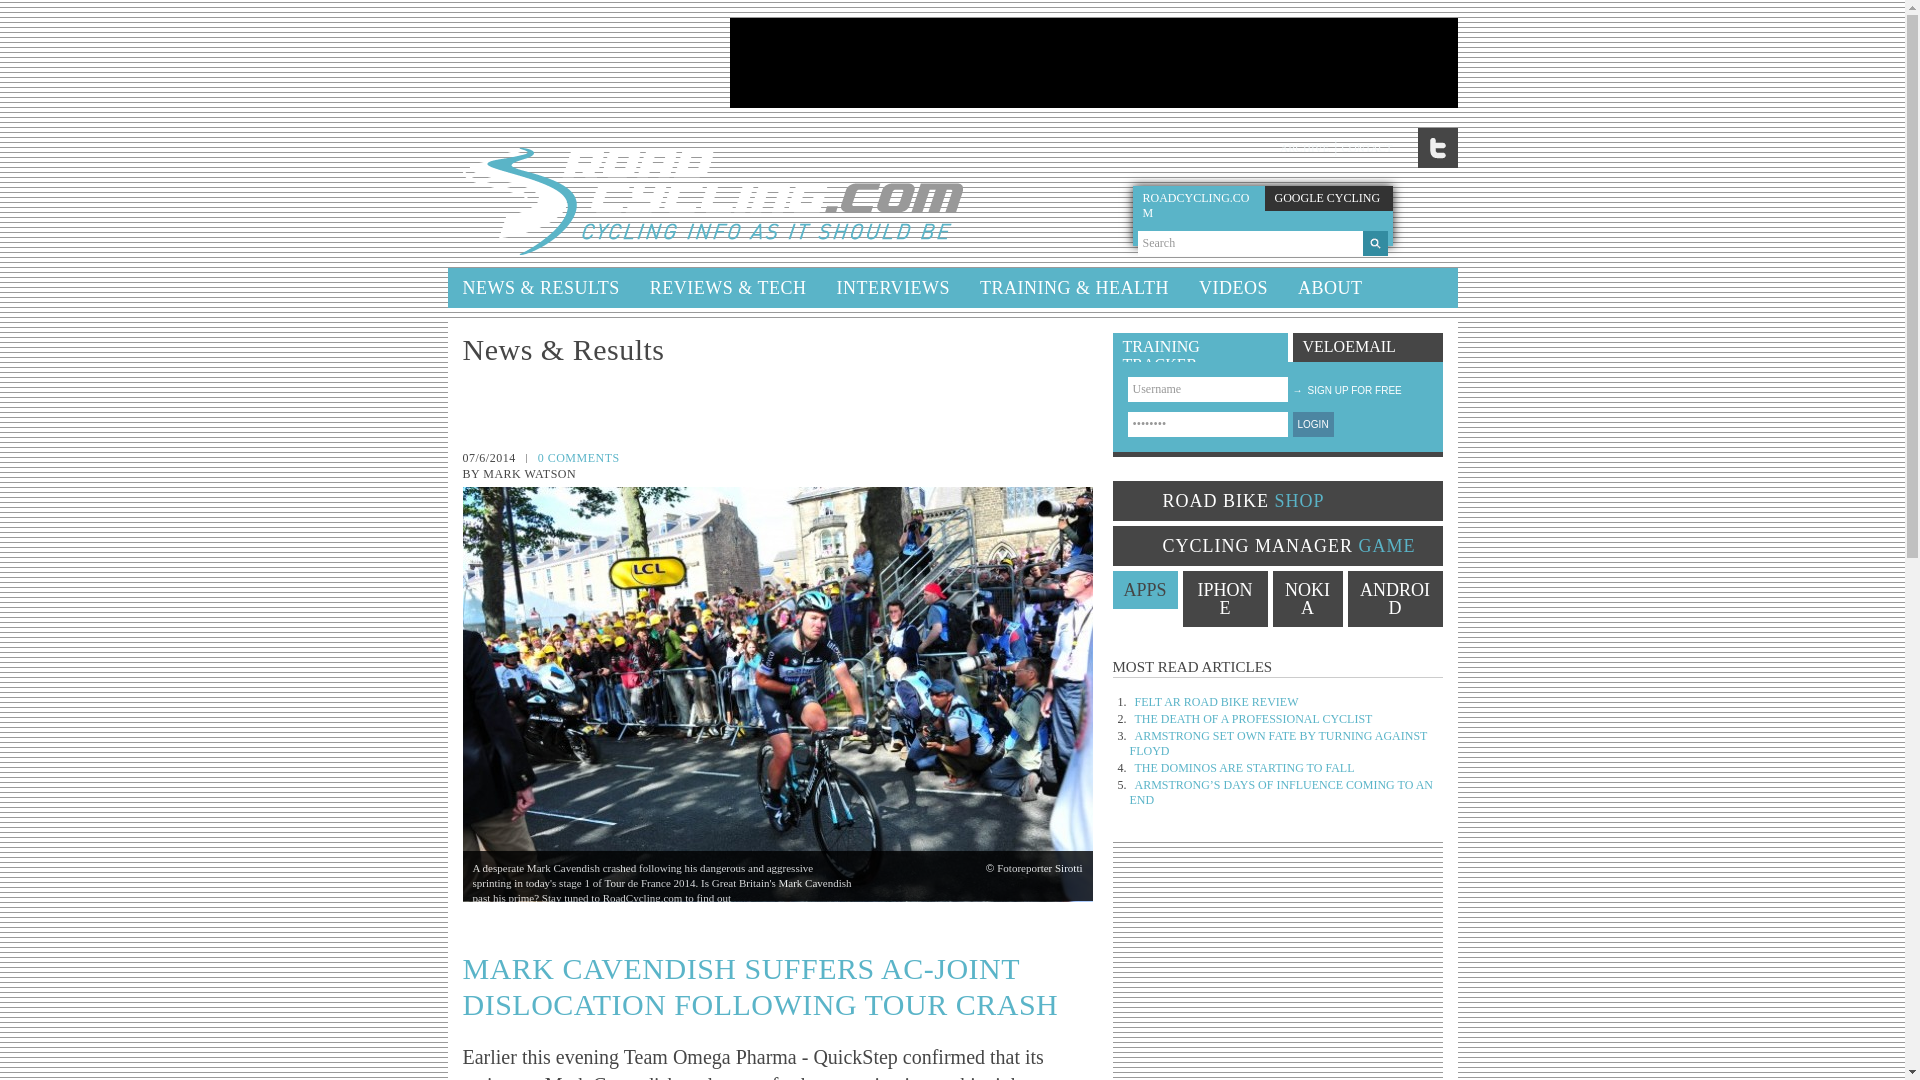 This screenshot has width=1920, height=1080. Describe the element at coordinates (1276, 500) in the screenshot. I see `ROAD BIKE SHOP` at that location.